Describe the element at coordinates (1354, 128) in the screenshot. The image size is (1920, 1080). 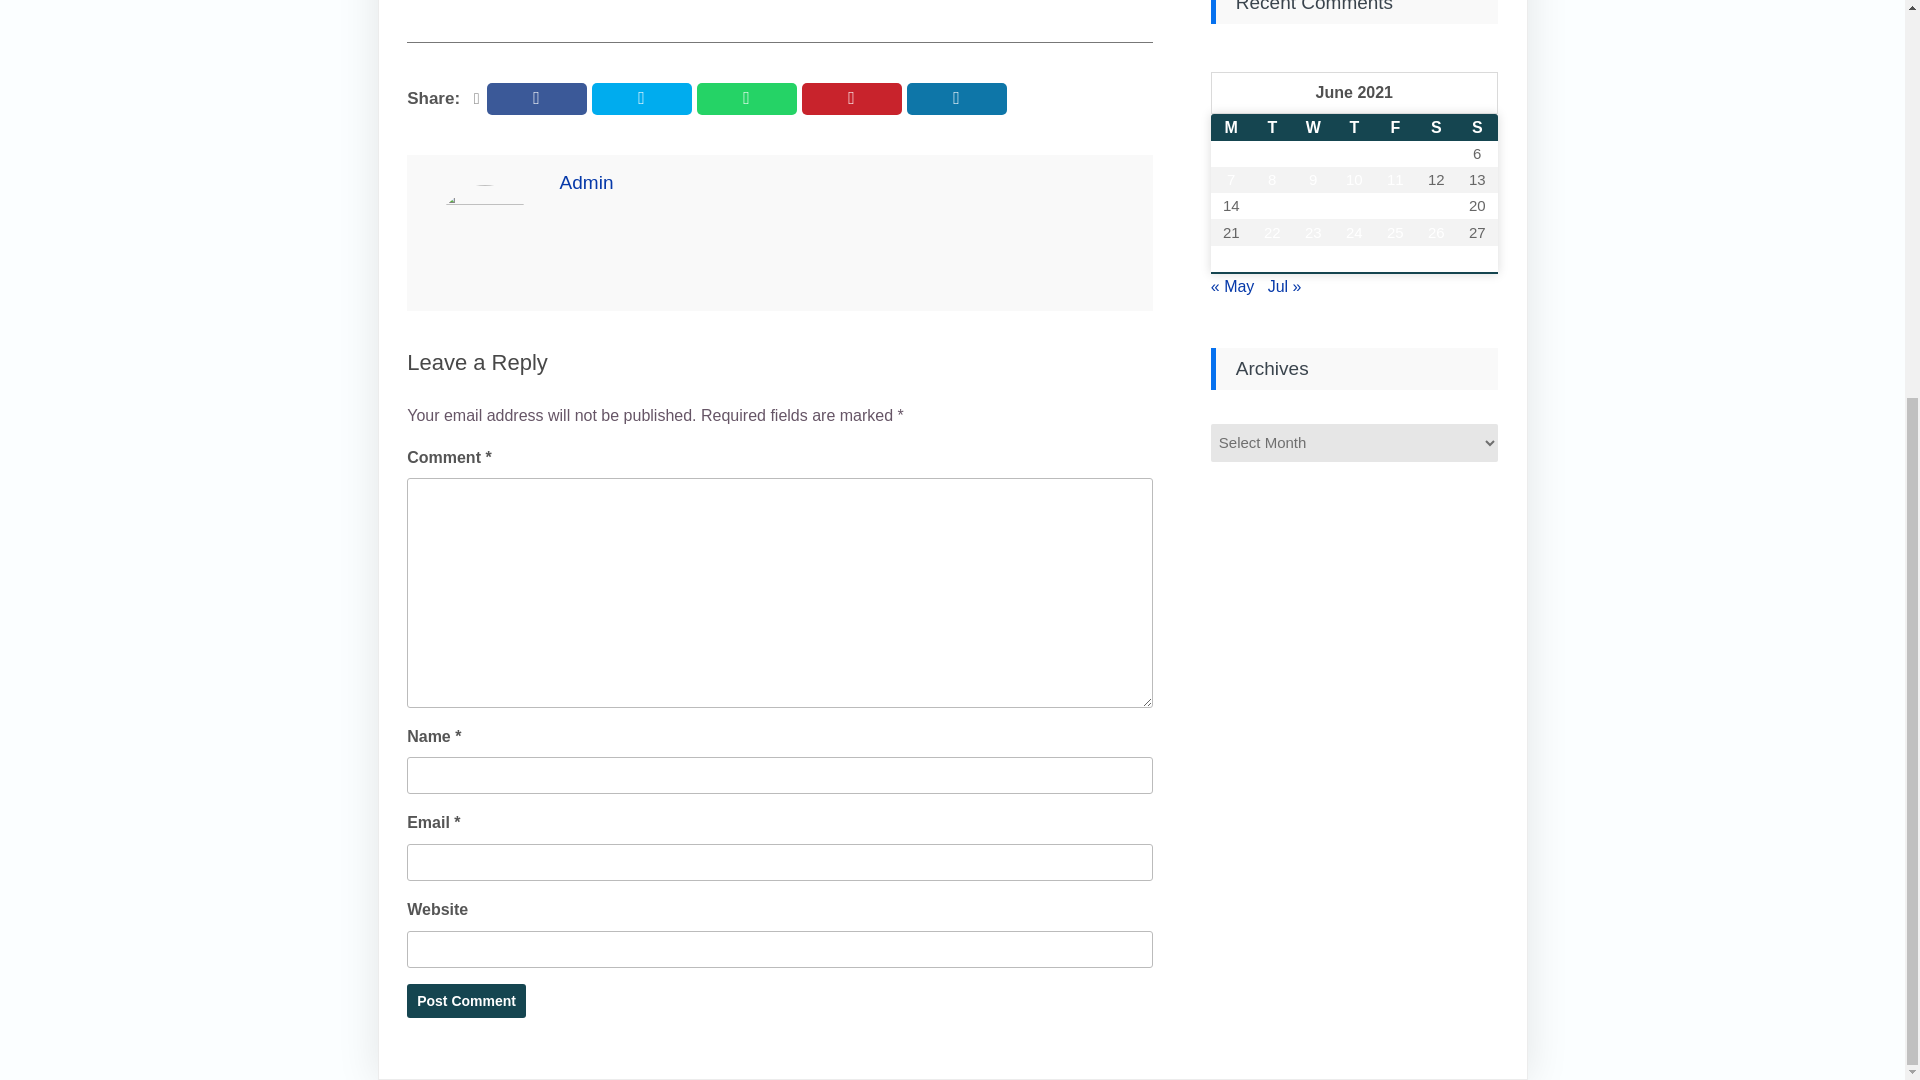
I see `Thursday` at that location.